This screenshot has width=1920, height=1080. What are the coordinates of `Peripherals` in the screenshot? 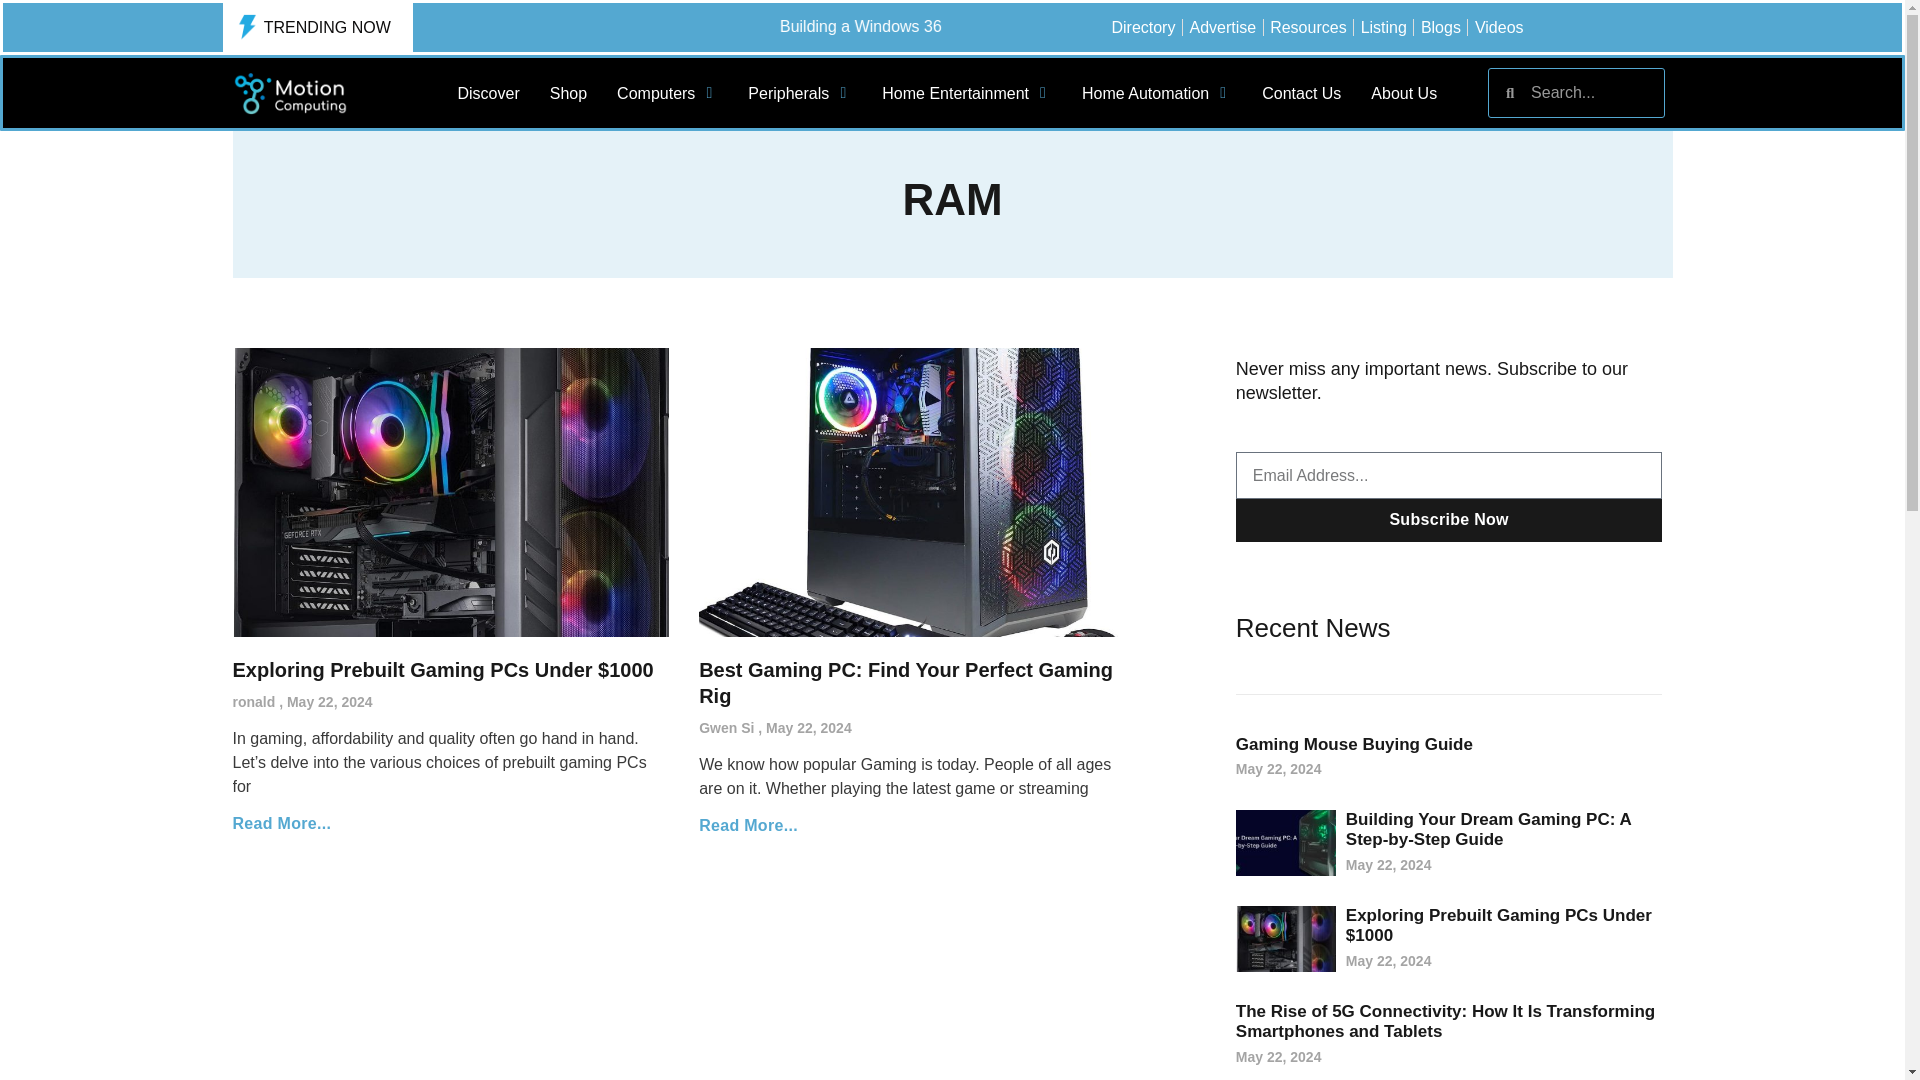 It's located at (788, 93).